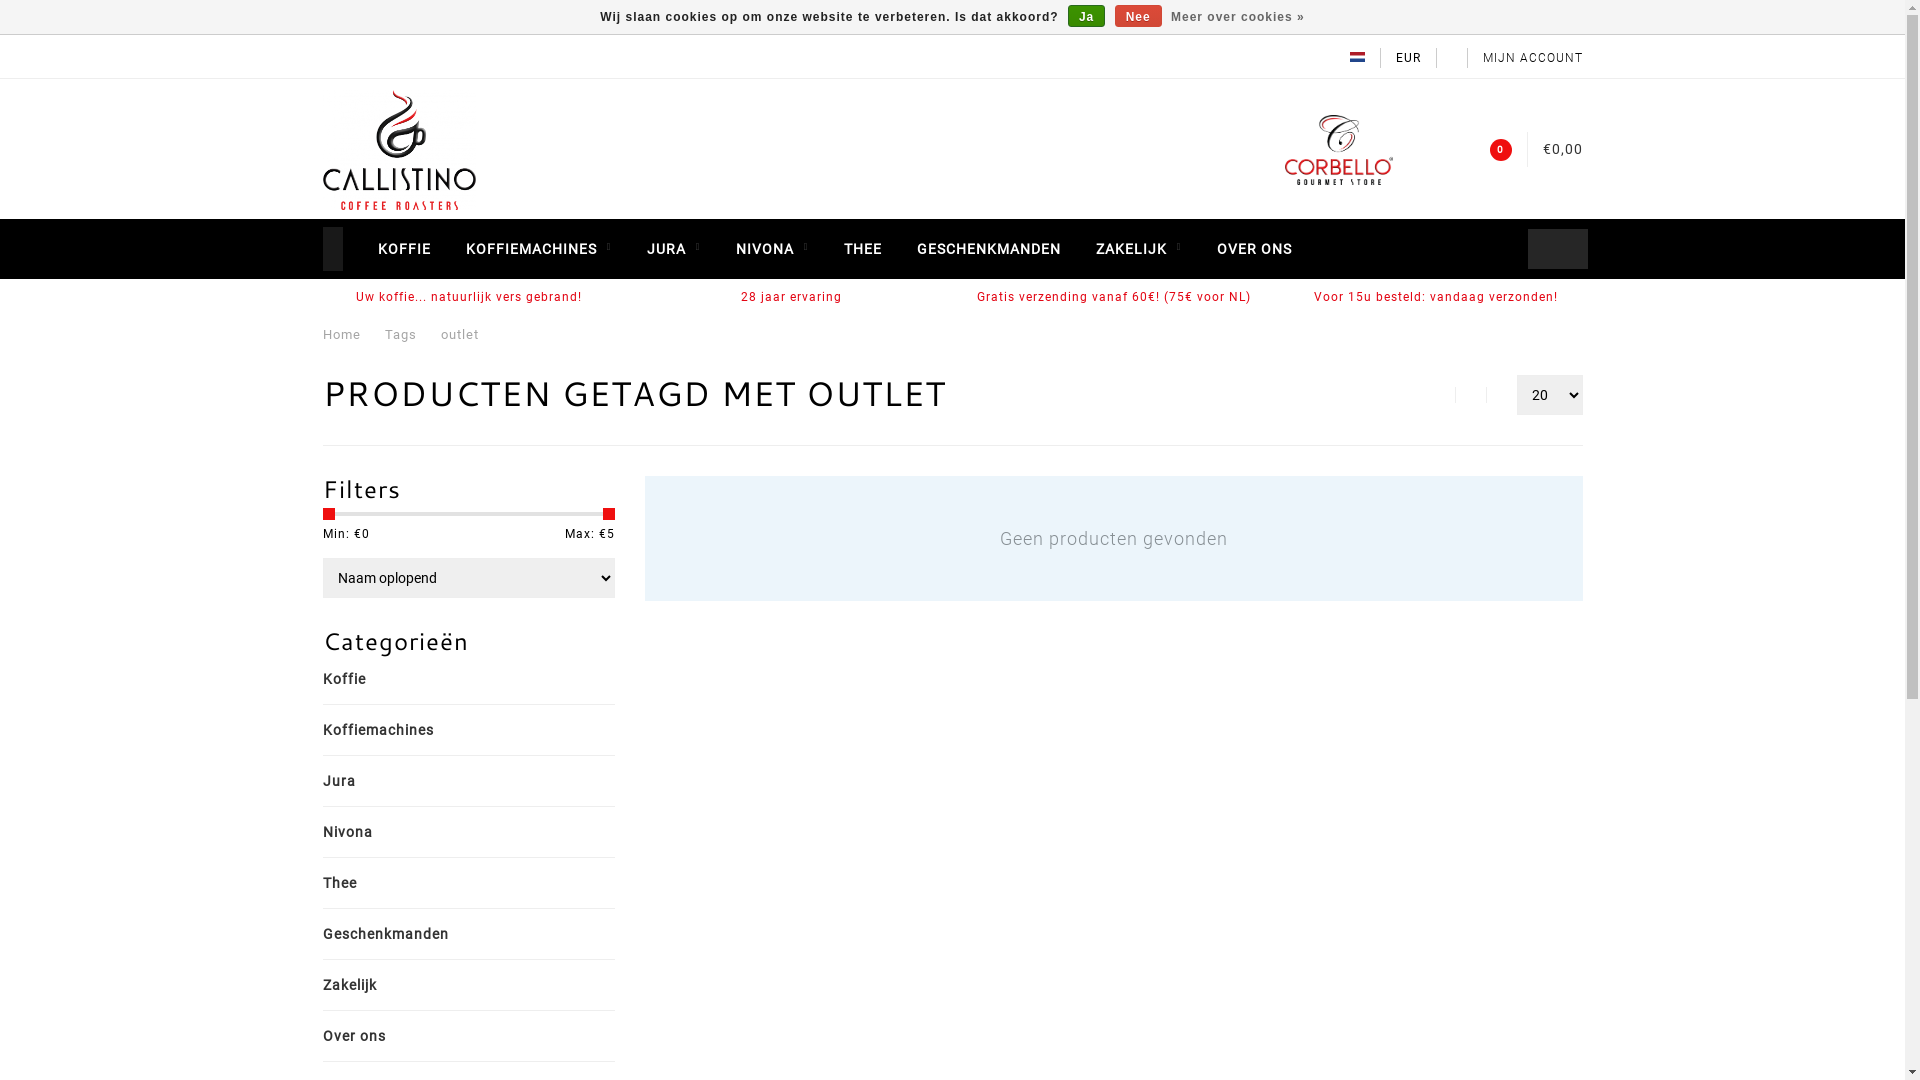 Image resolution: width=1920 pixels, height=1080 pixels. Describe the element at coordinates (368, 1036) in the screenshot. I see `Over ons` at that location.